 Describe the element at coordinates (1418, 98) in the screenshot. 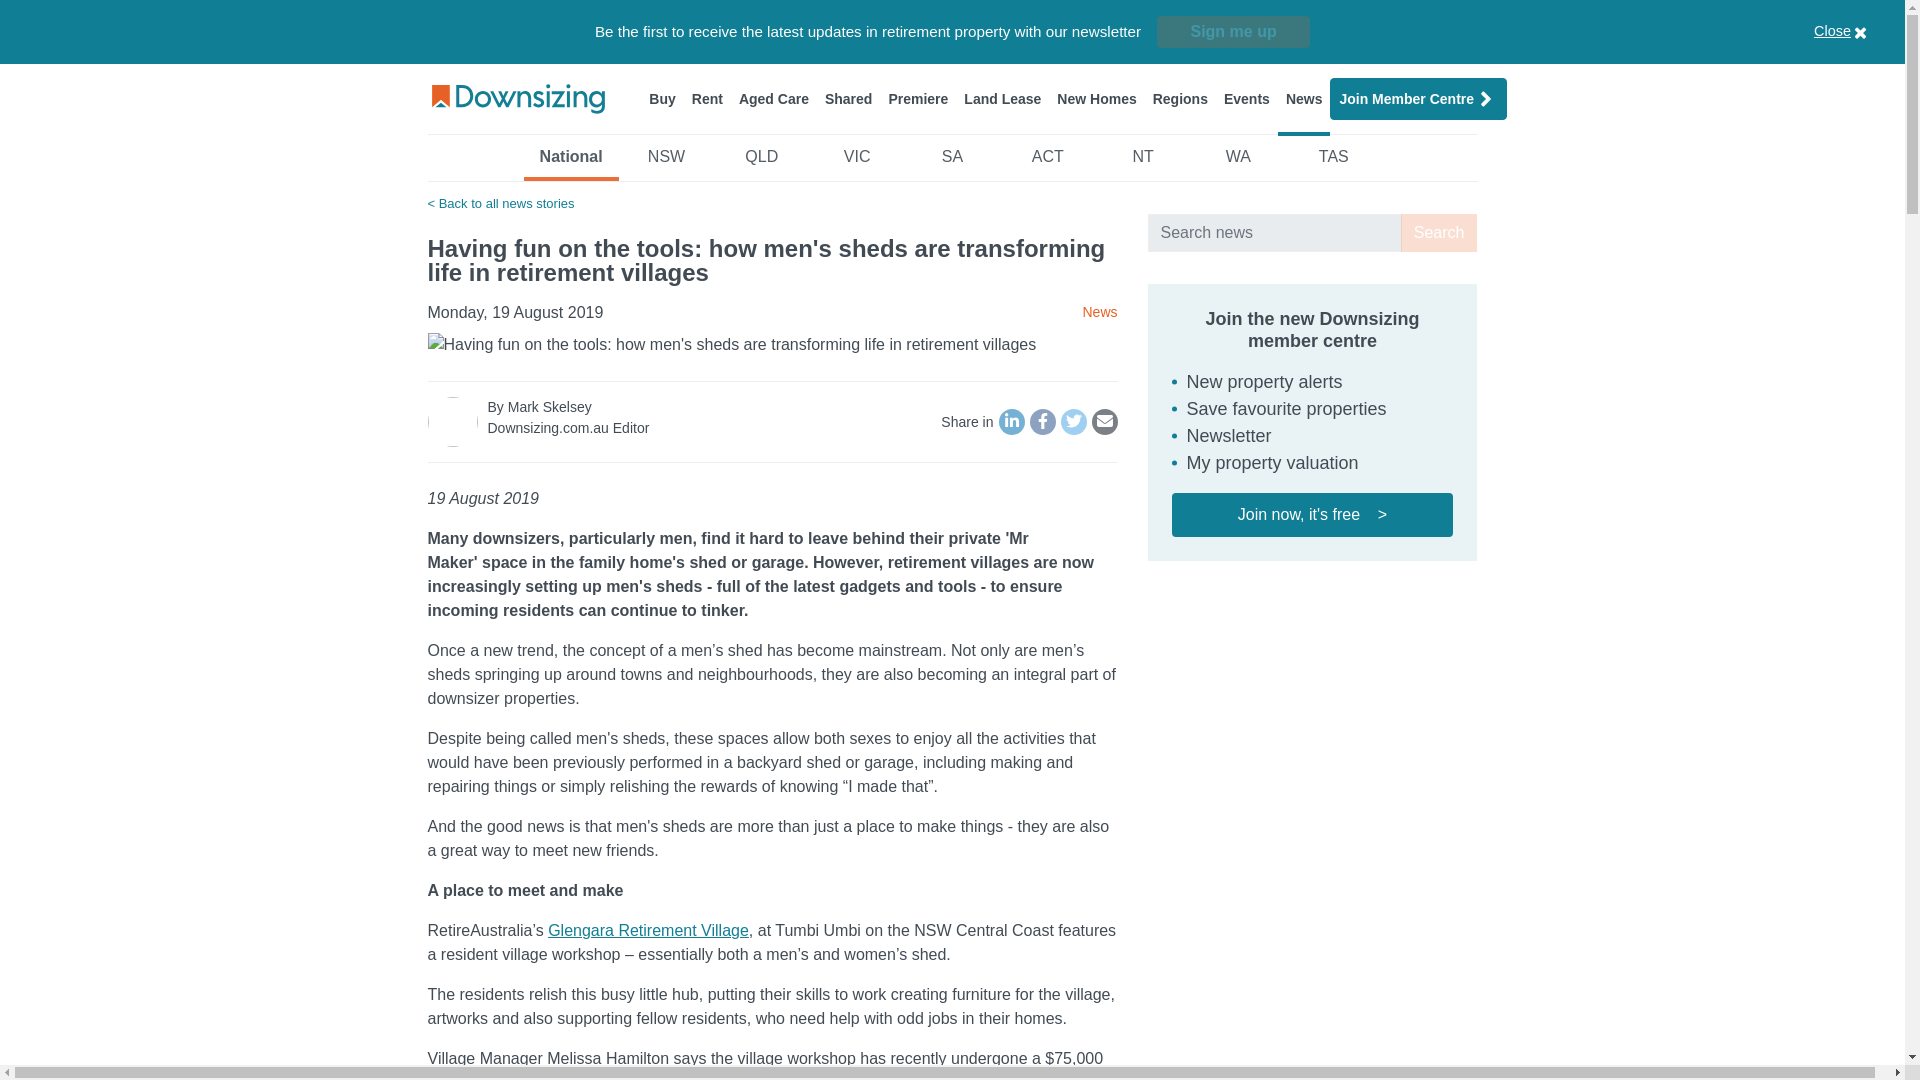

I see `Join Member Centre` at that location.